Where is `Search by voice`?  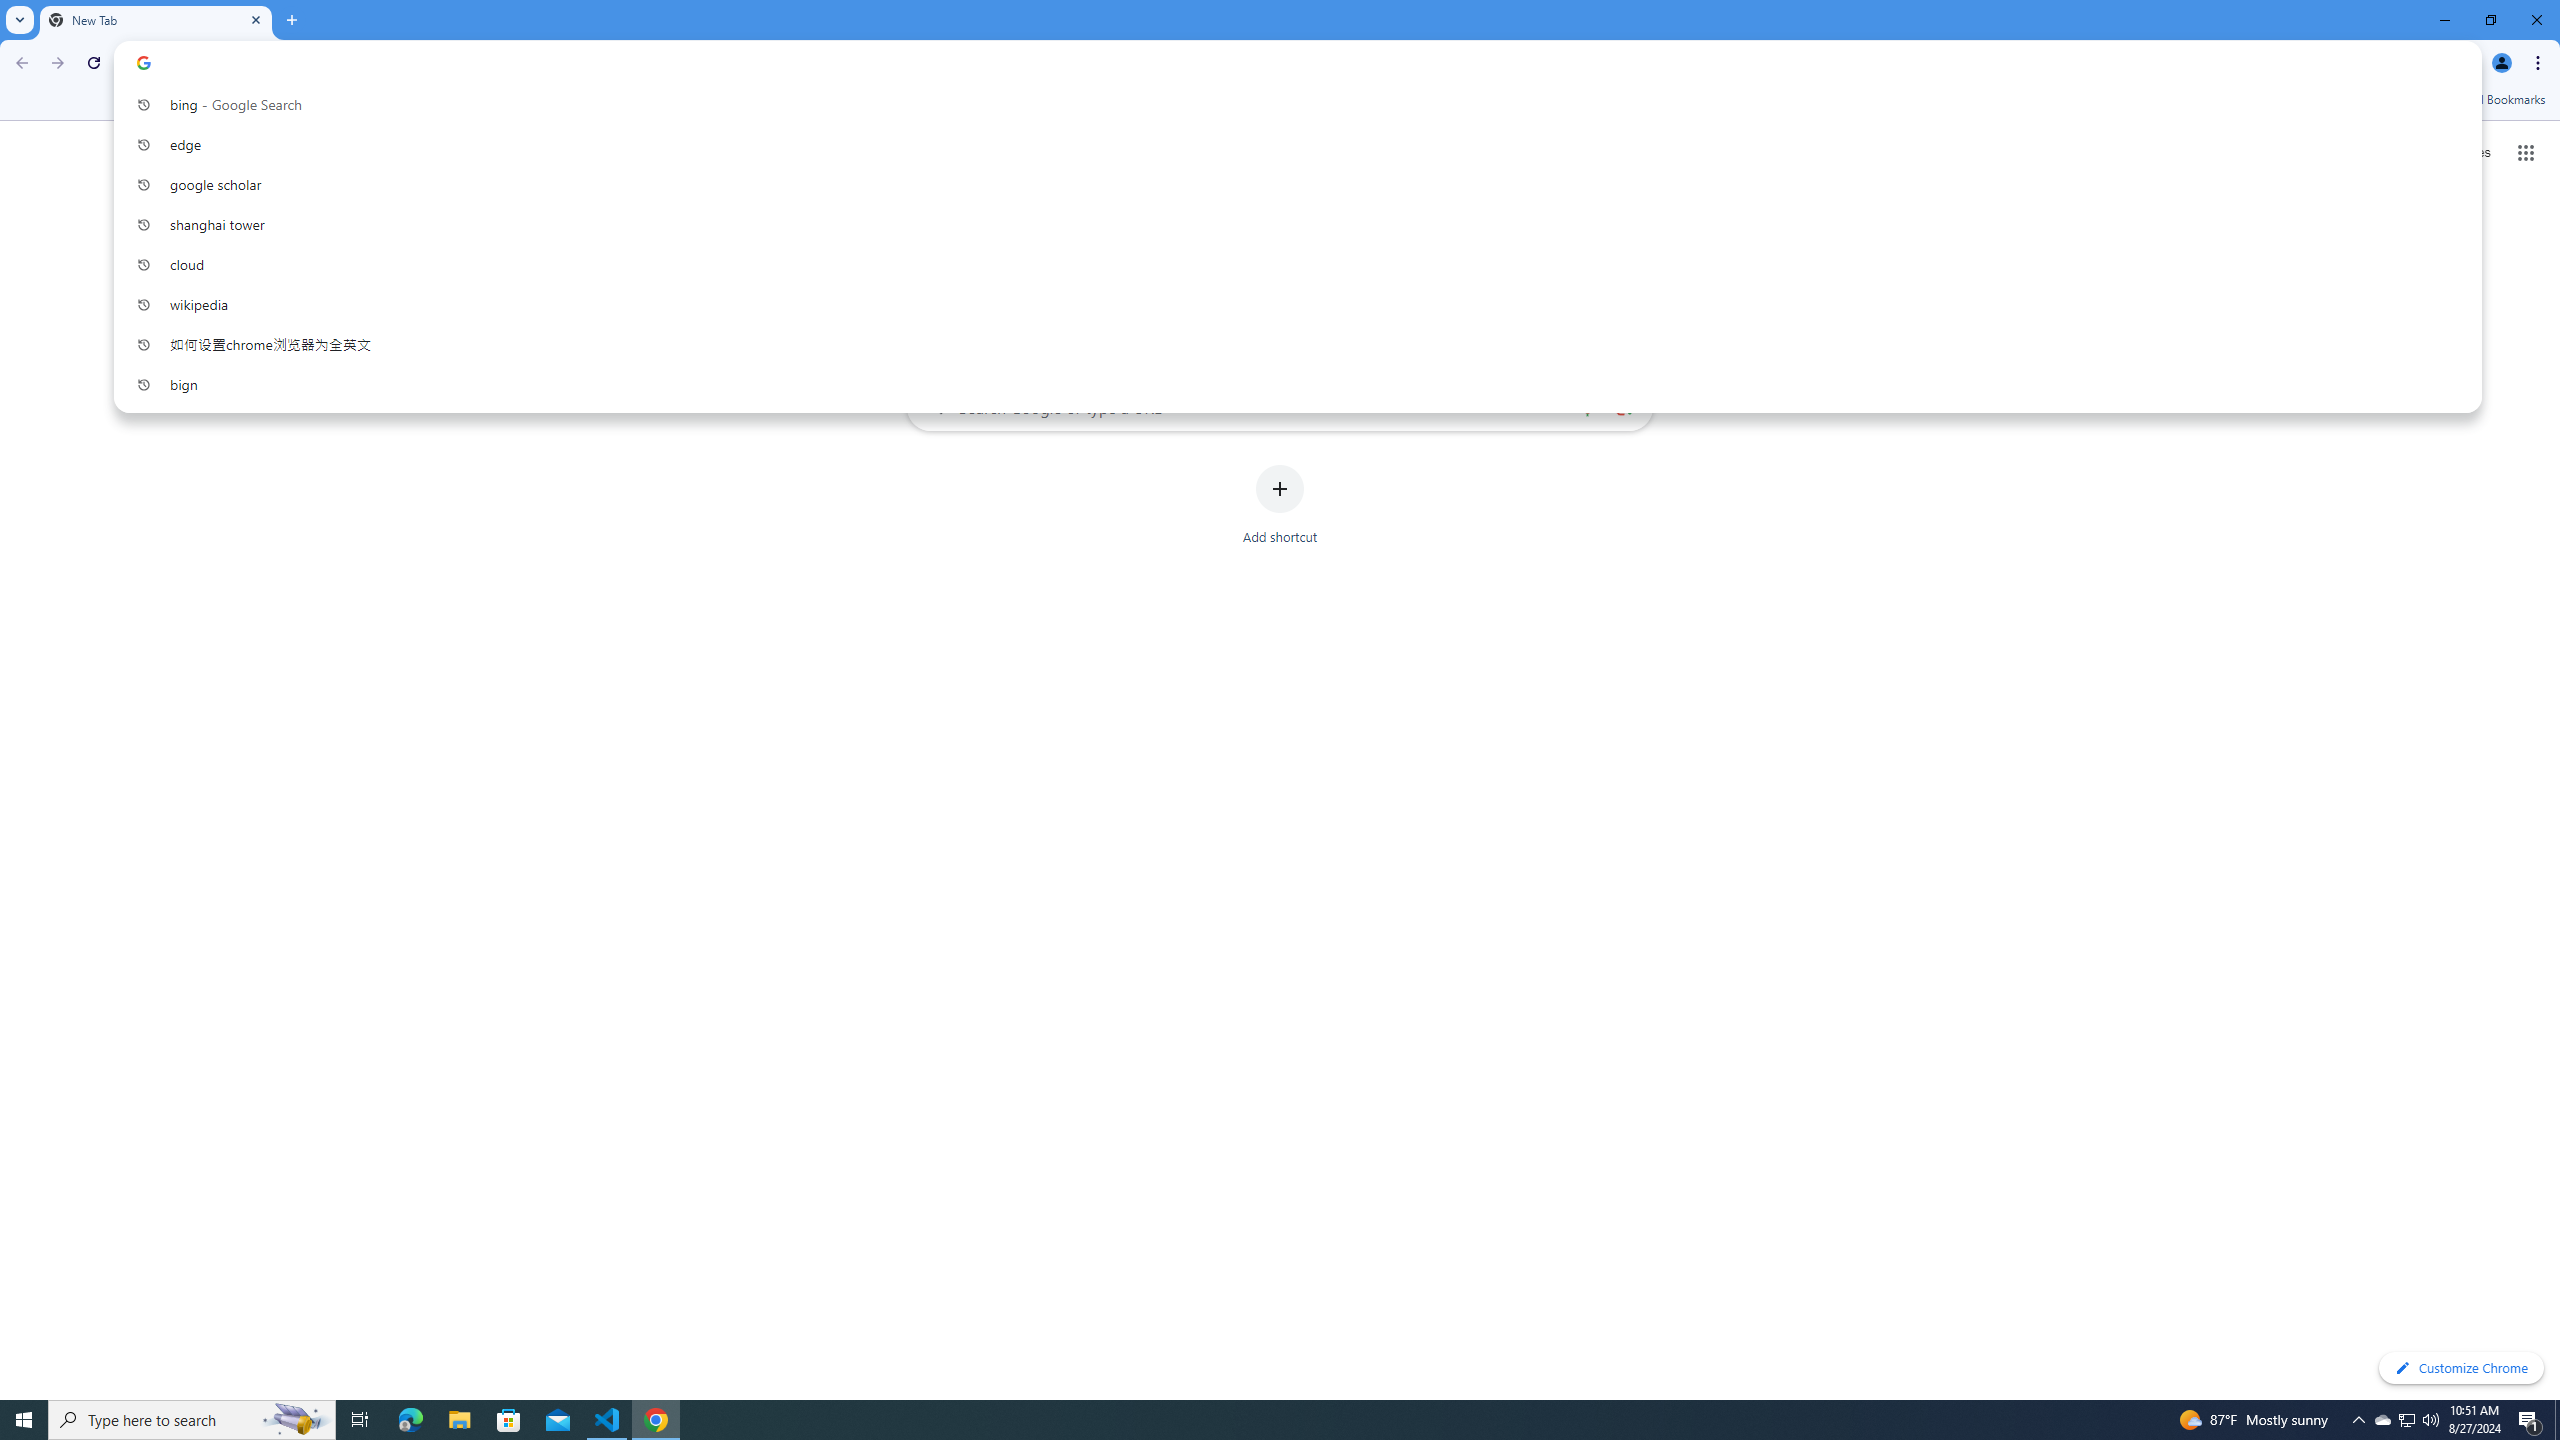
Search by voice is located at coordinates (1587, 406).